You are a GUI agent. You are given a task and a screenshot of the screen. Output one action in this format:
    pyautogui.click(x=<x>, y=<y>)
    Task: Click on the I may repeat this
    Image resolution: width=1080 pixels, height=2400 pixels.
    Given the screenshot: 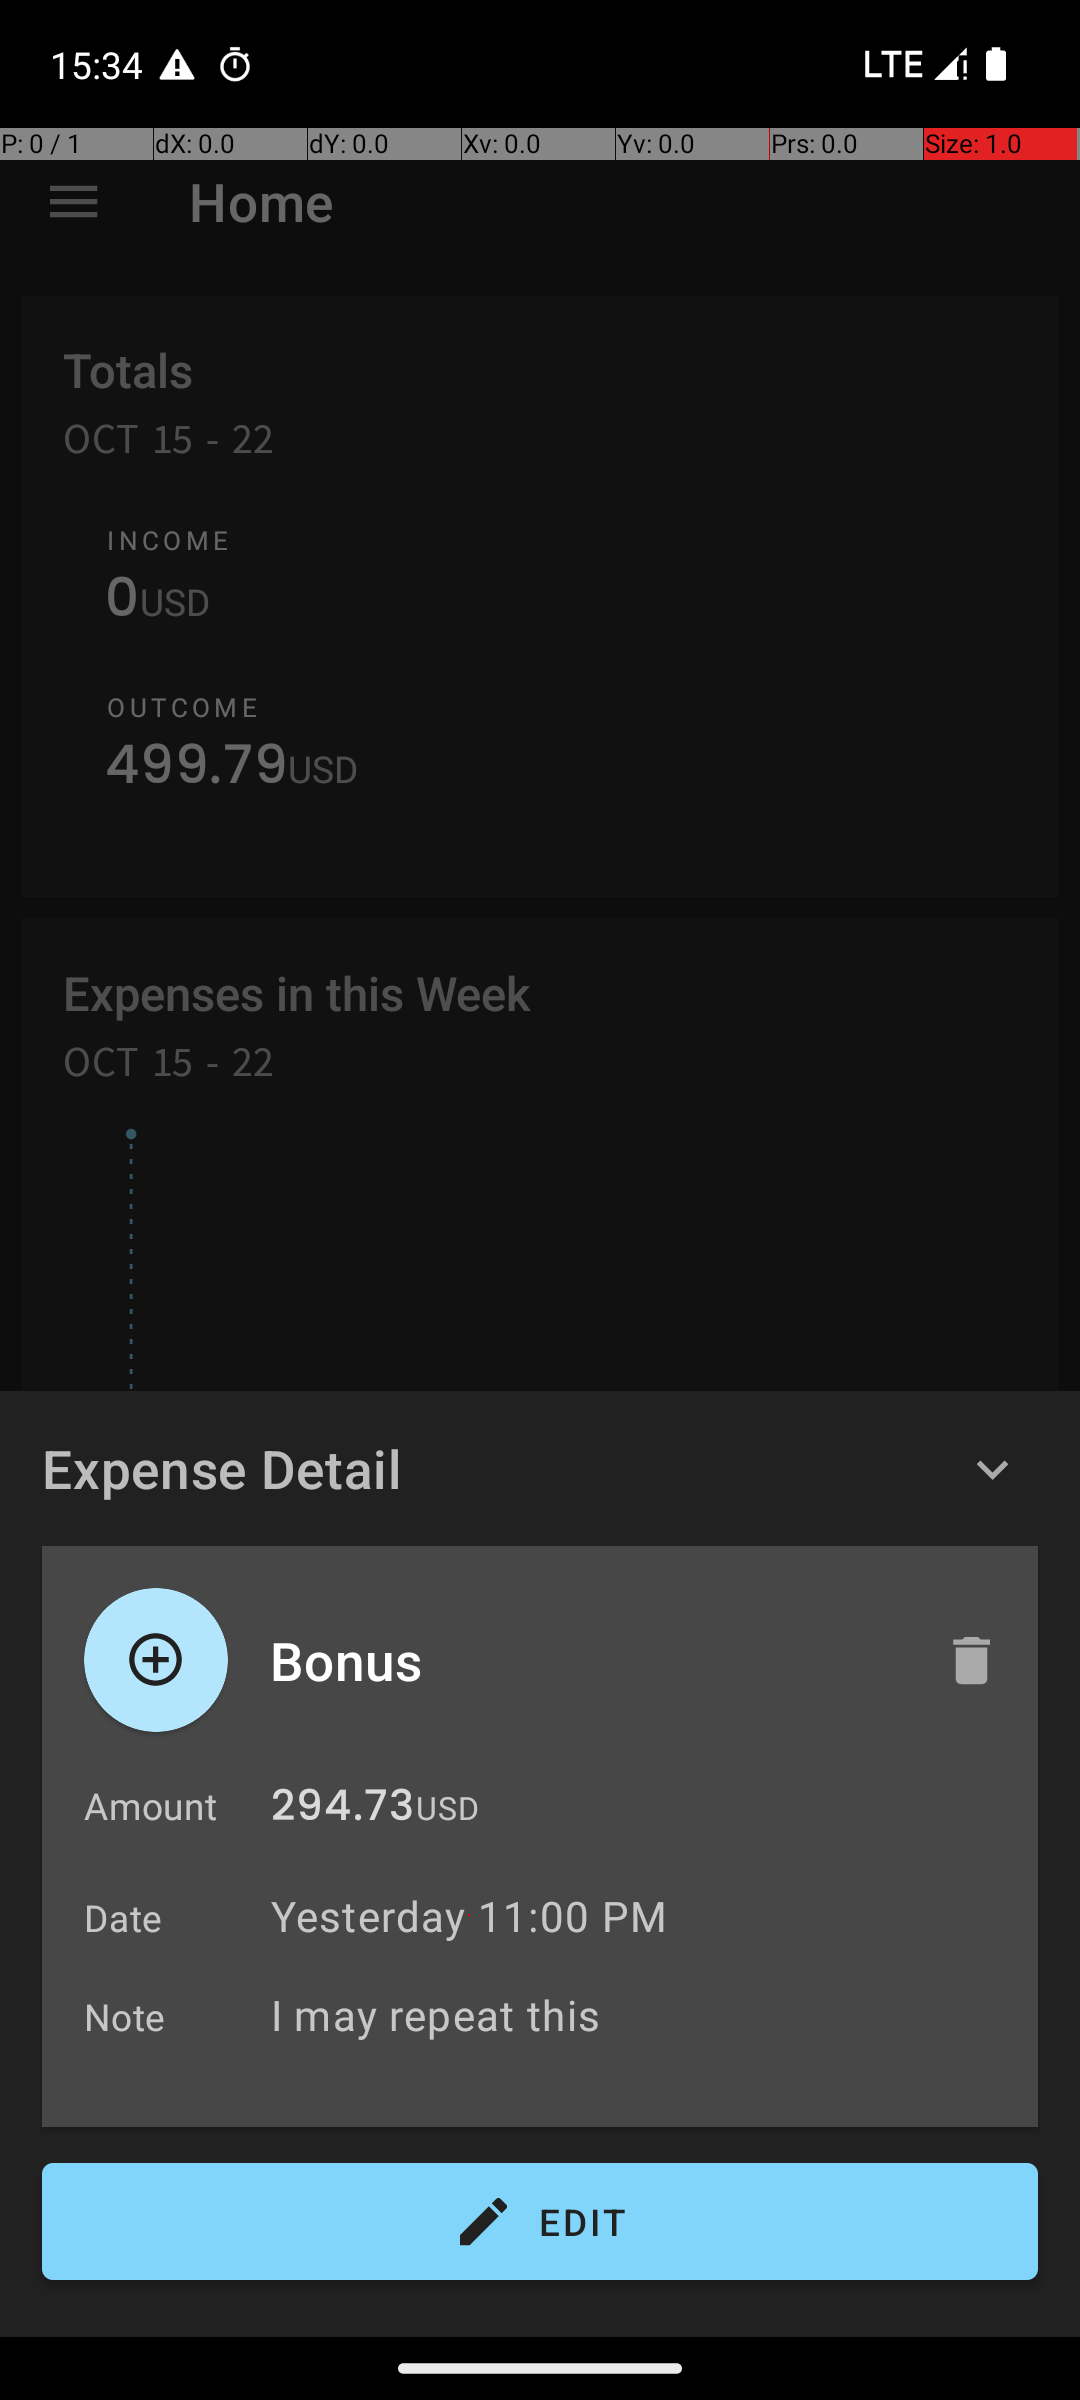 What is the action you would take?
    pyautogui.click(x=644, y=2014)
    